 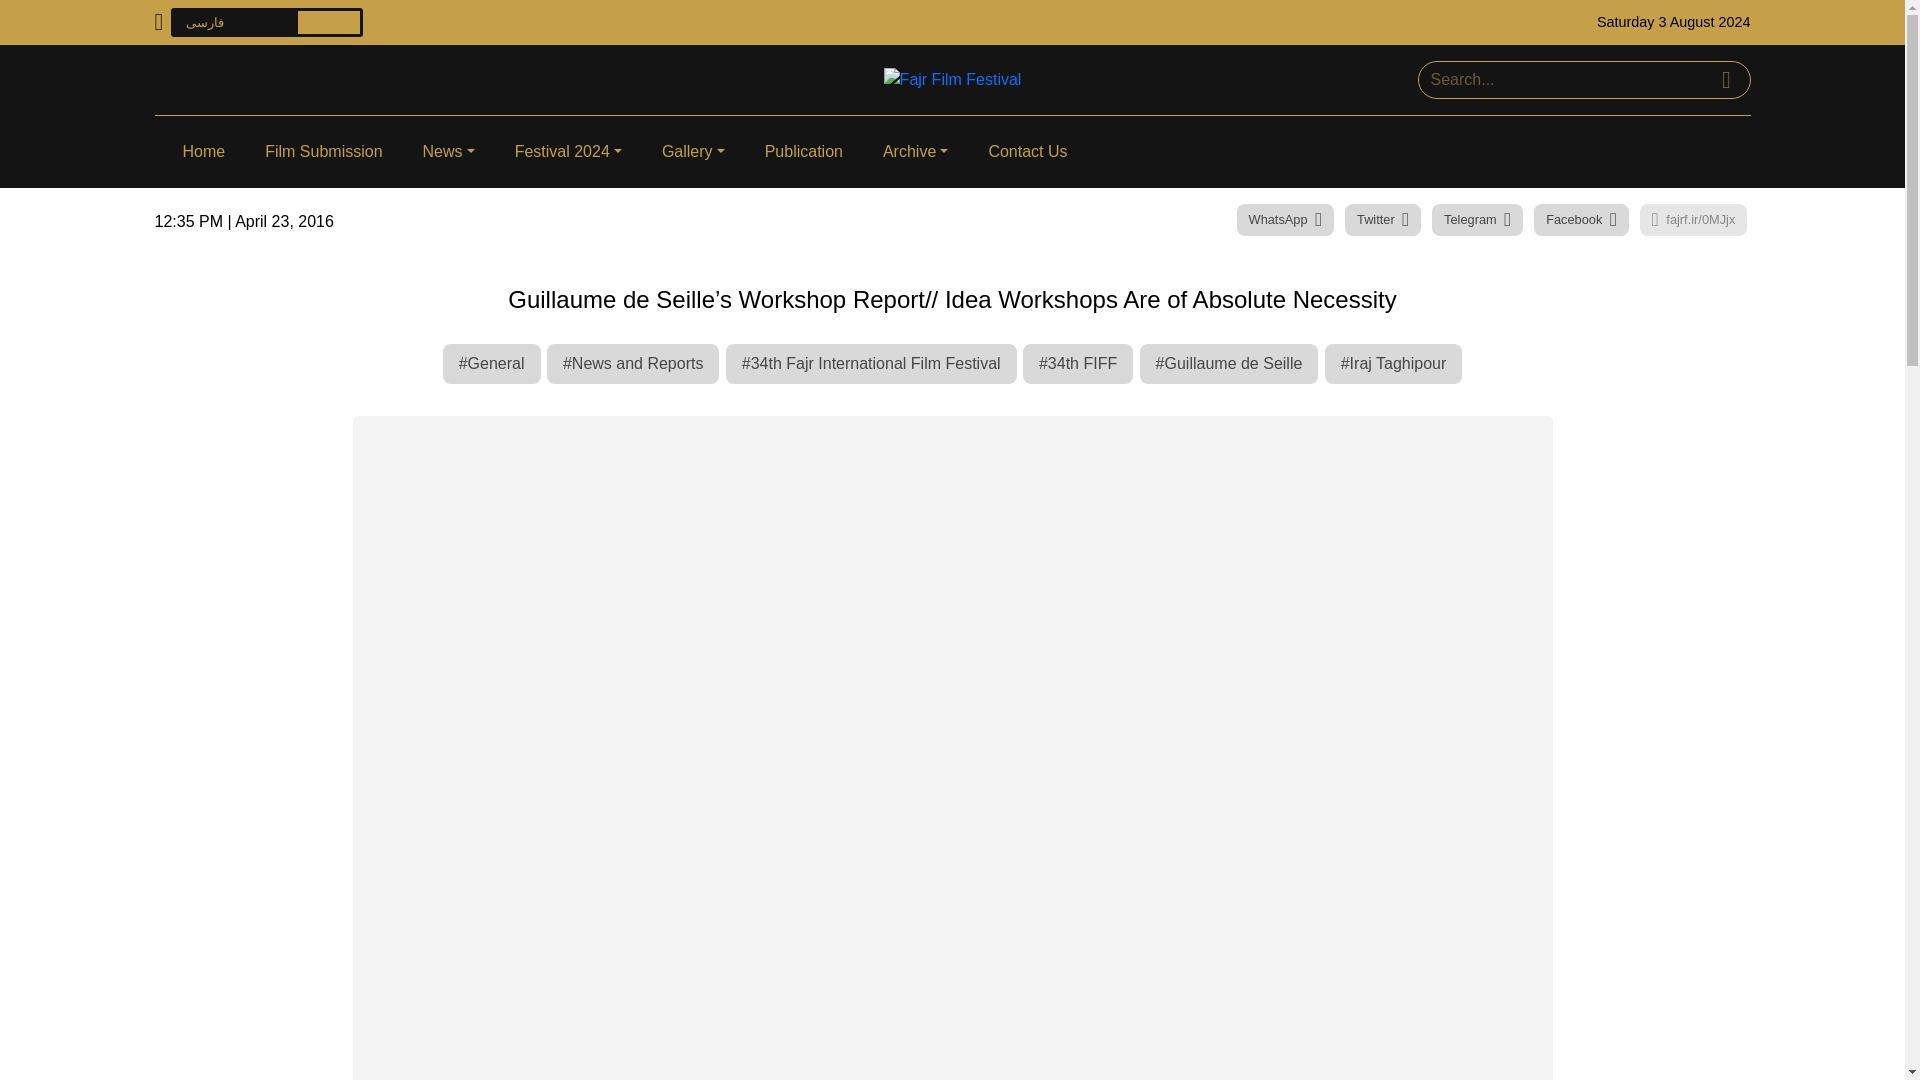 I want to click on Publication, so click(x=803, y=151).